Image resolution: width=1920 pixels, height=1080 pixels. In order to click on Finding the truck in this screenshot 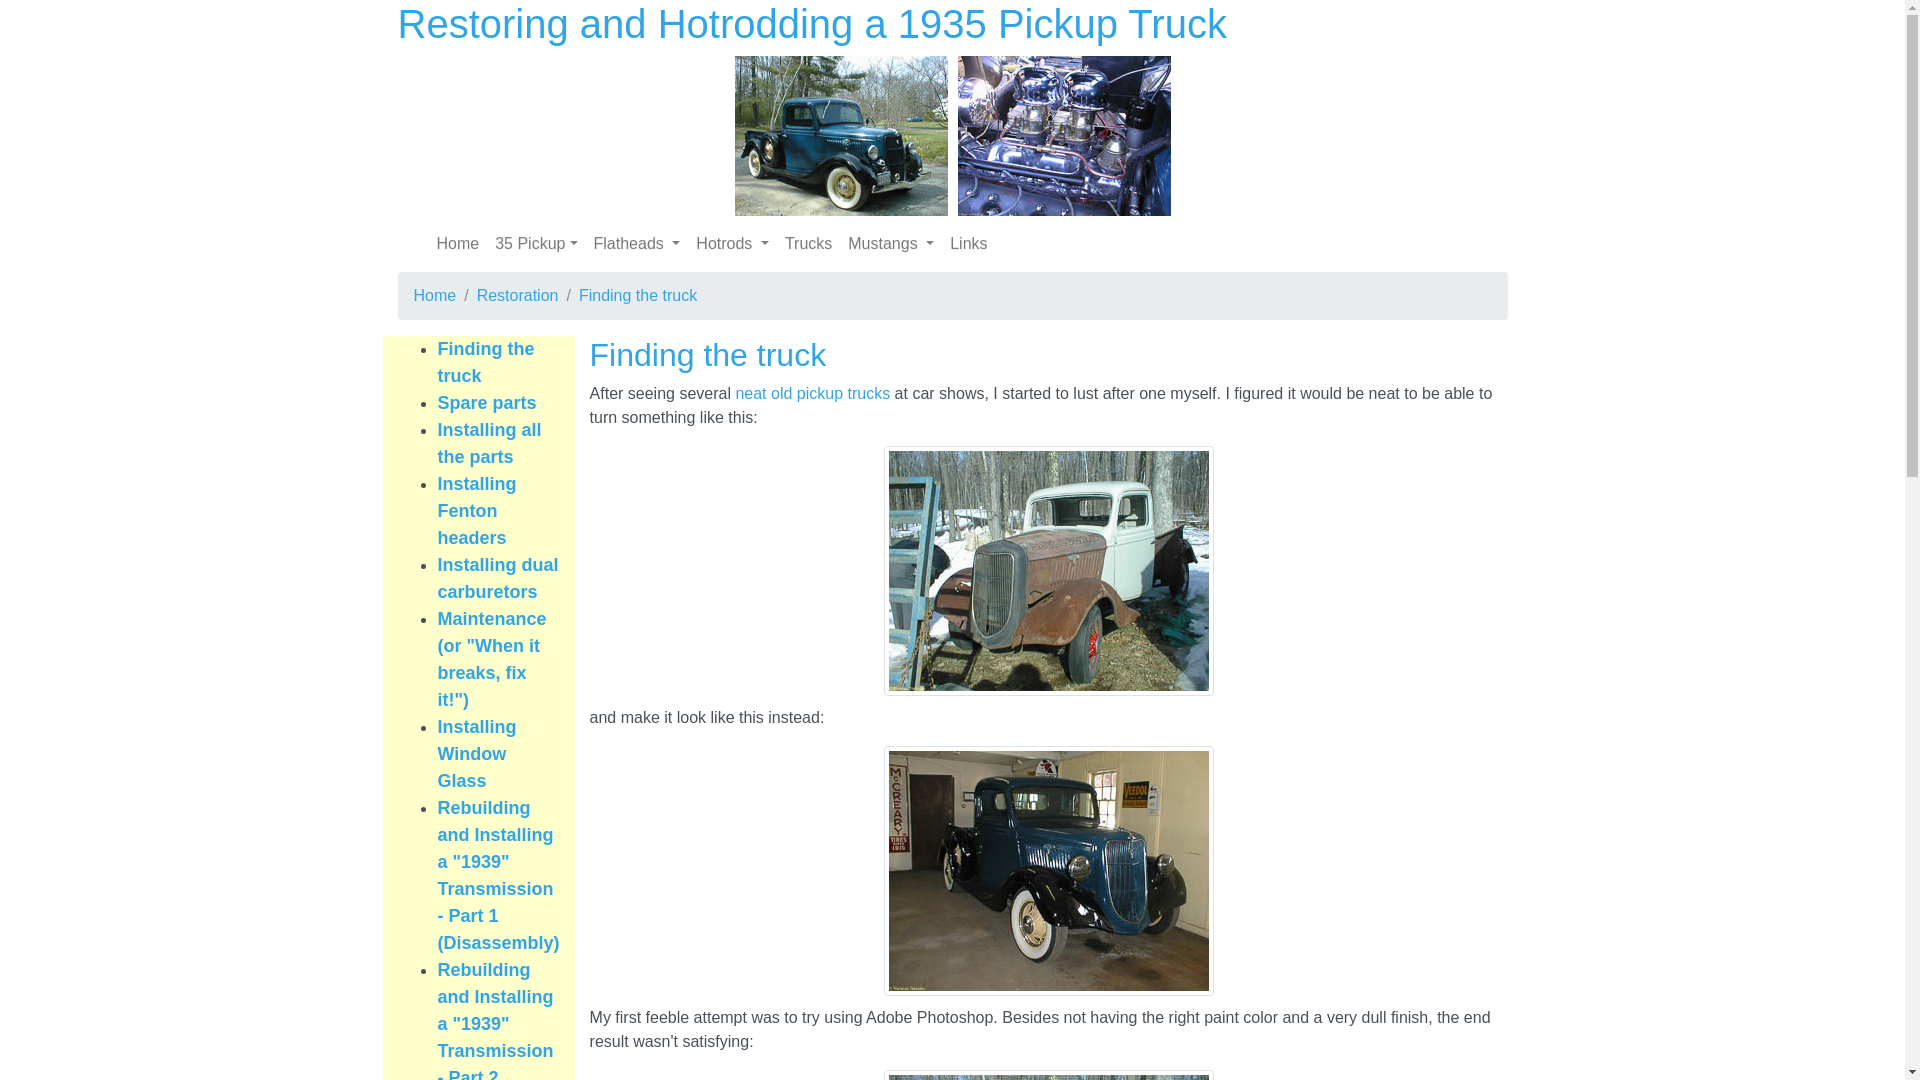, I will do `click(638, 296)`.